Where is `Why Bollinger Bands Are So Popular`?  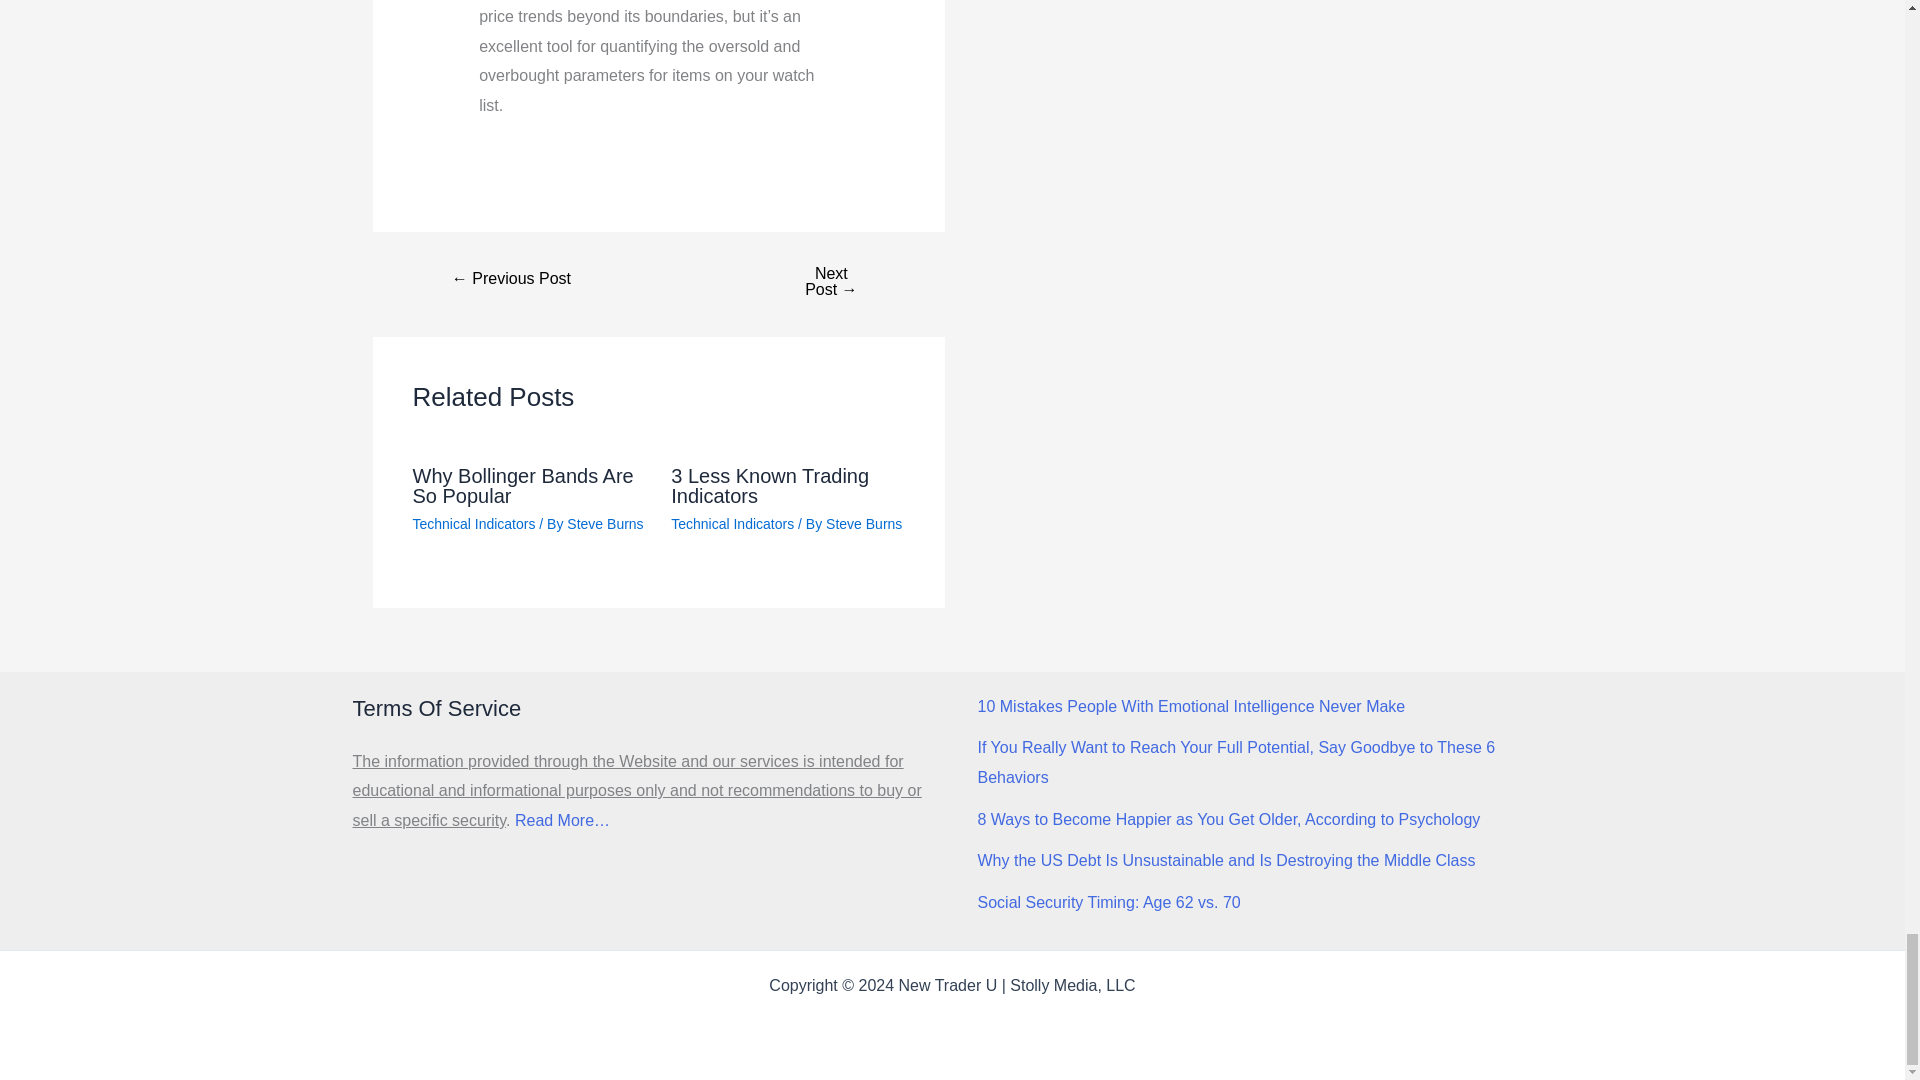 Why Bollinger Bands Are So Popular is located at coordinates (522, 486).